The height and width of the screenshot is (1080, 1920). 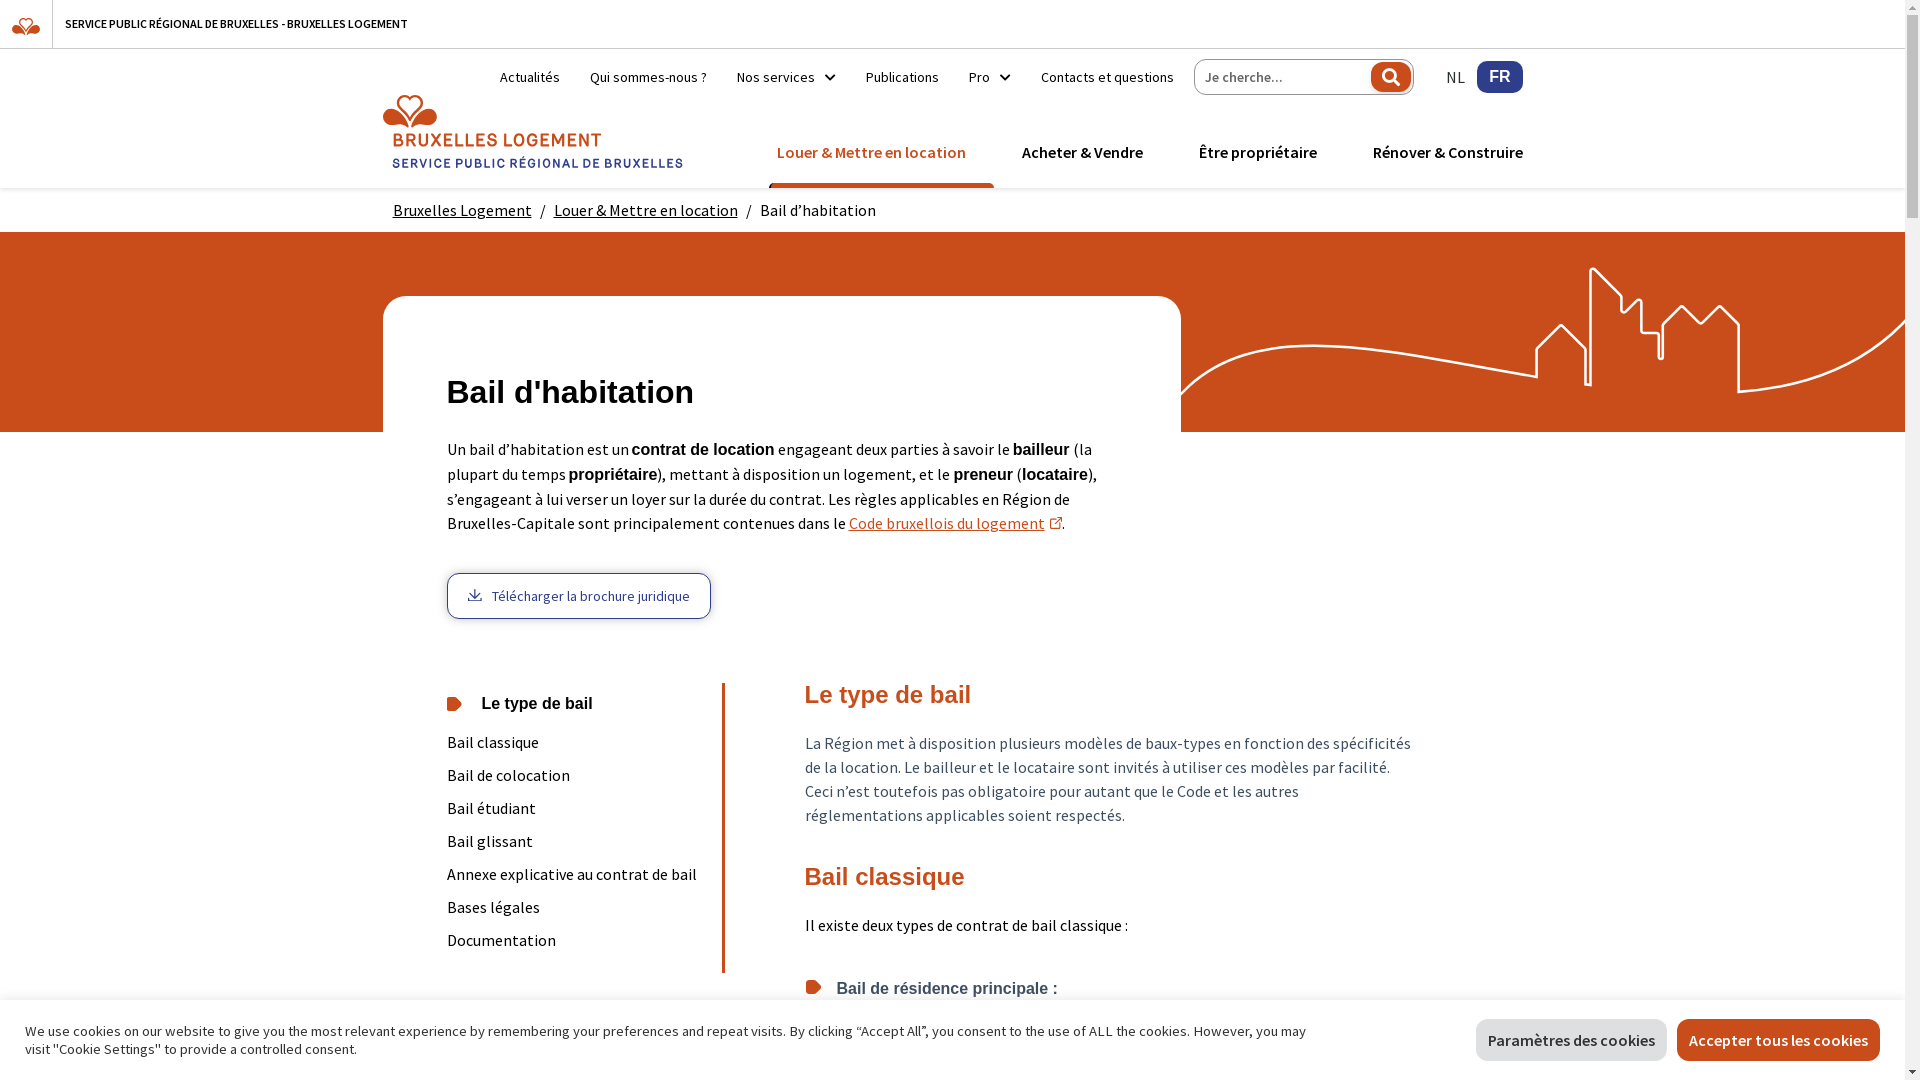 What do you see at coordinates (576, 704) in the screenshot?
I see `Le type de bail` at bounding box center [576, 704].